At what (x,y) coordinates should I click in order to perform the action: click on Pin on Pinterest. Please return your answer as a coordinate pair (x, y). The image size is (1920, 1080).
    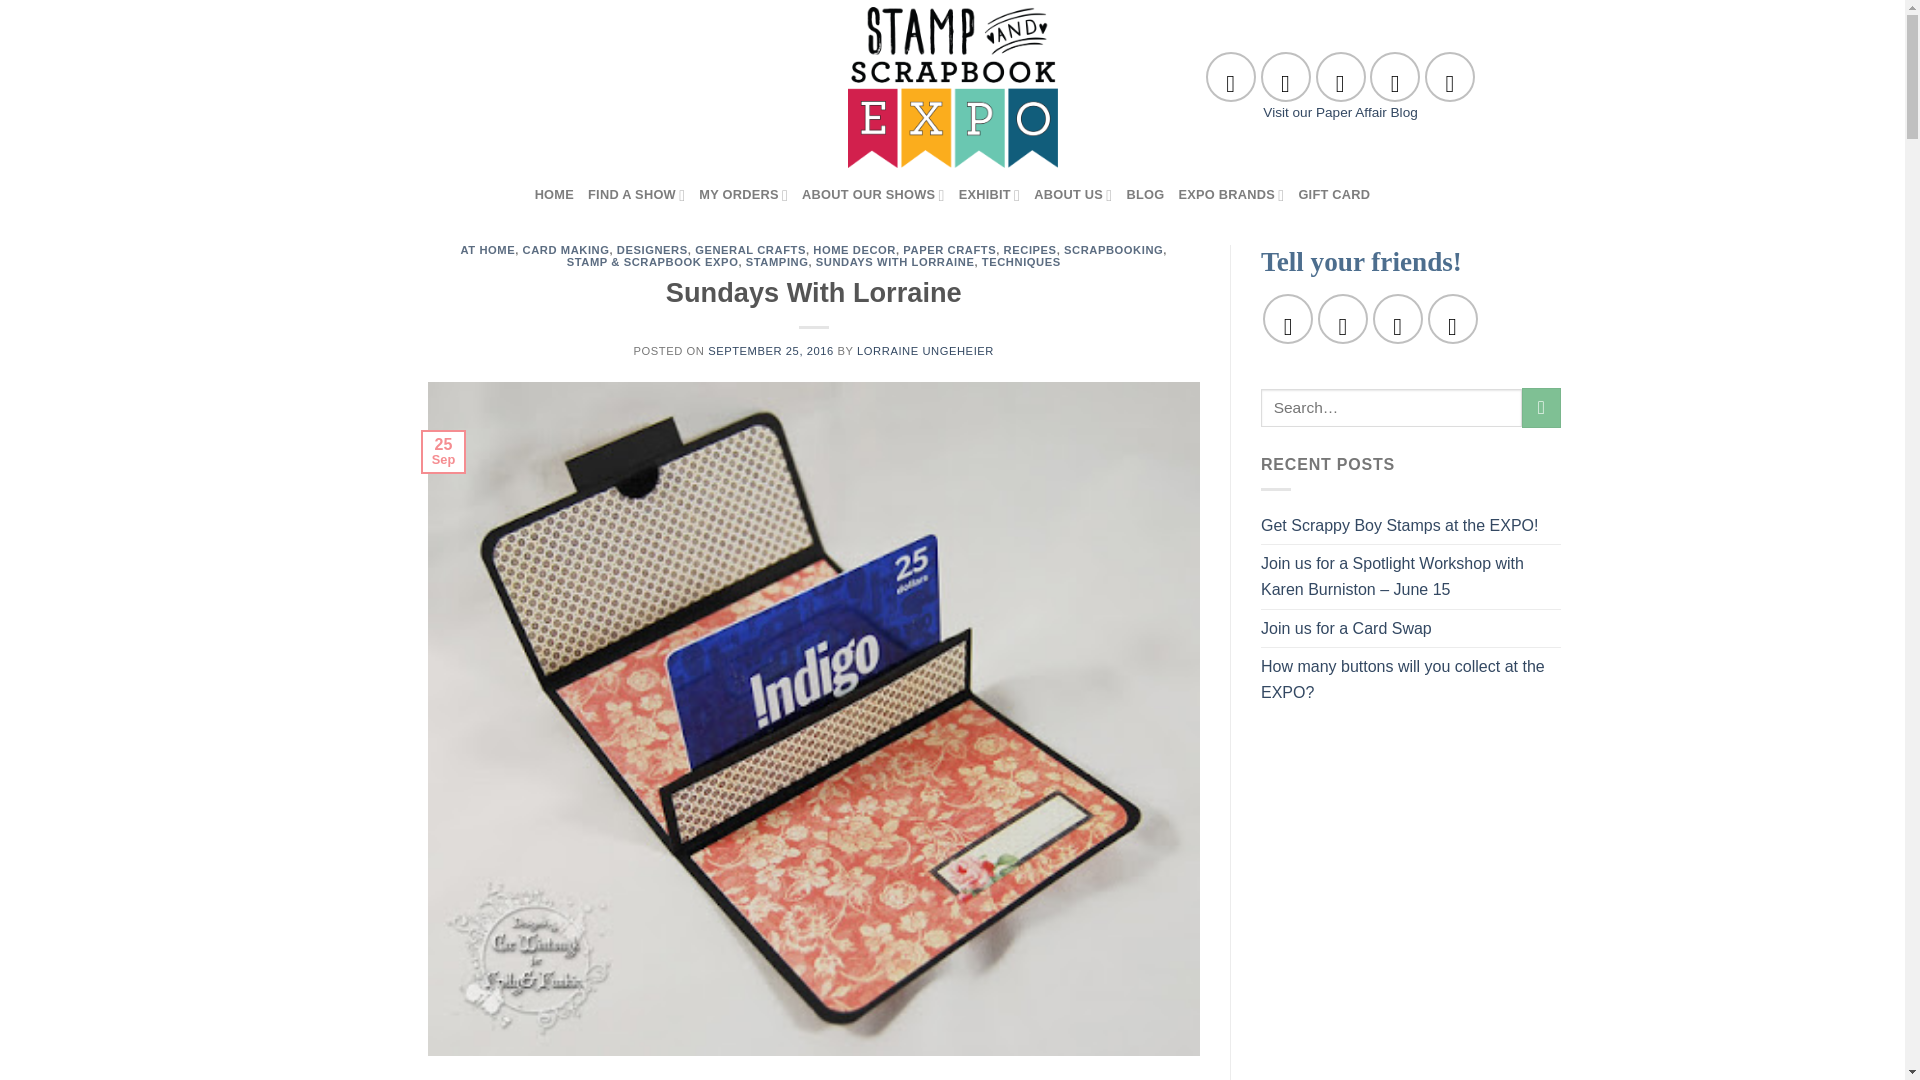
    Looking at the image, I should click on (1453, 318).